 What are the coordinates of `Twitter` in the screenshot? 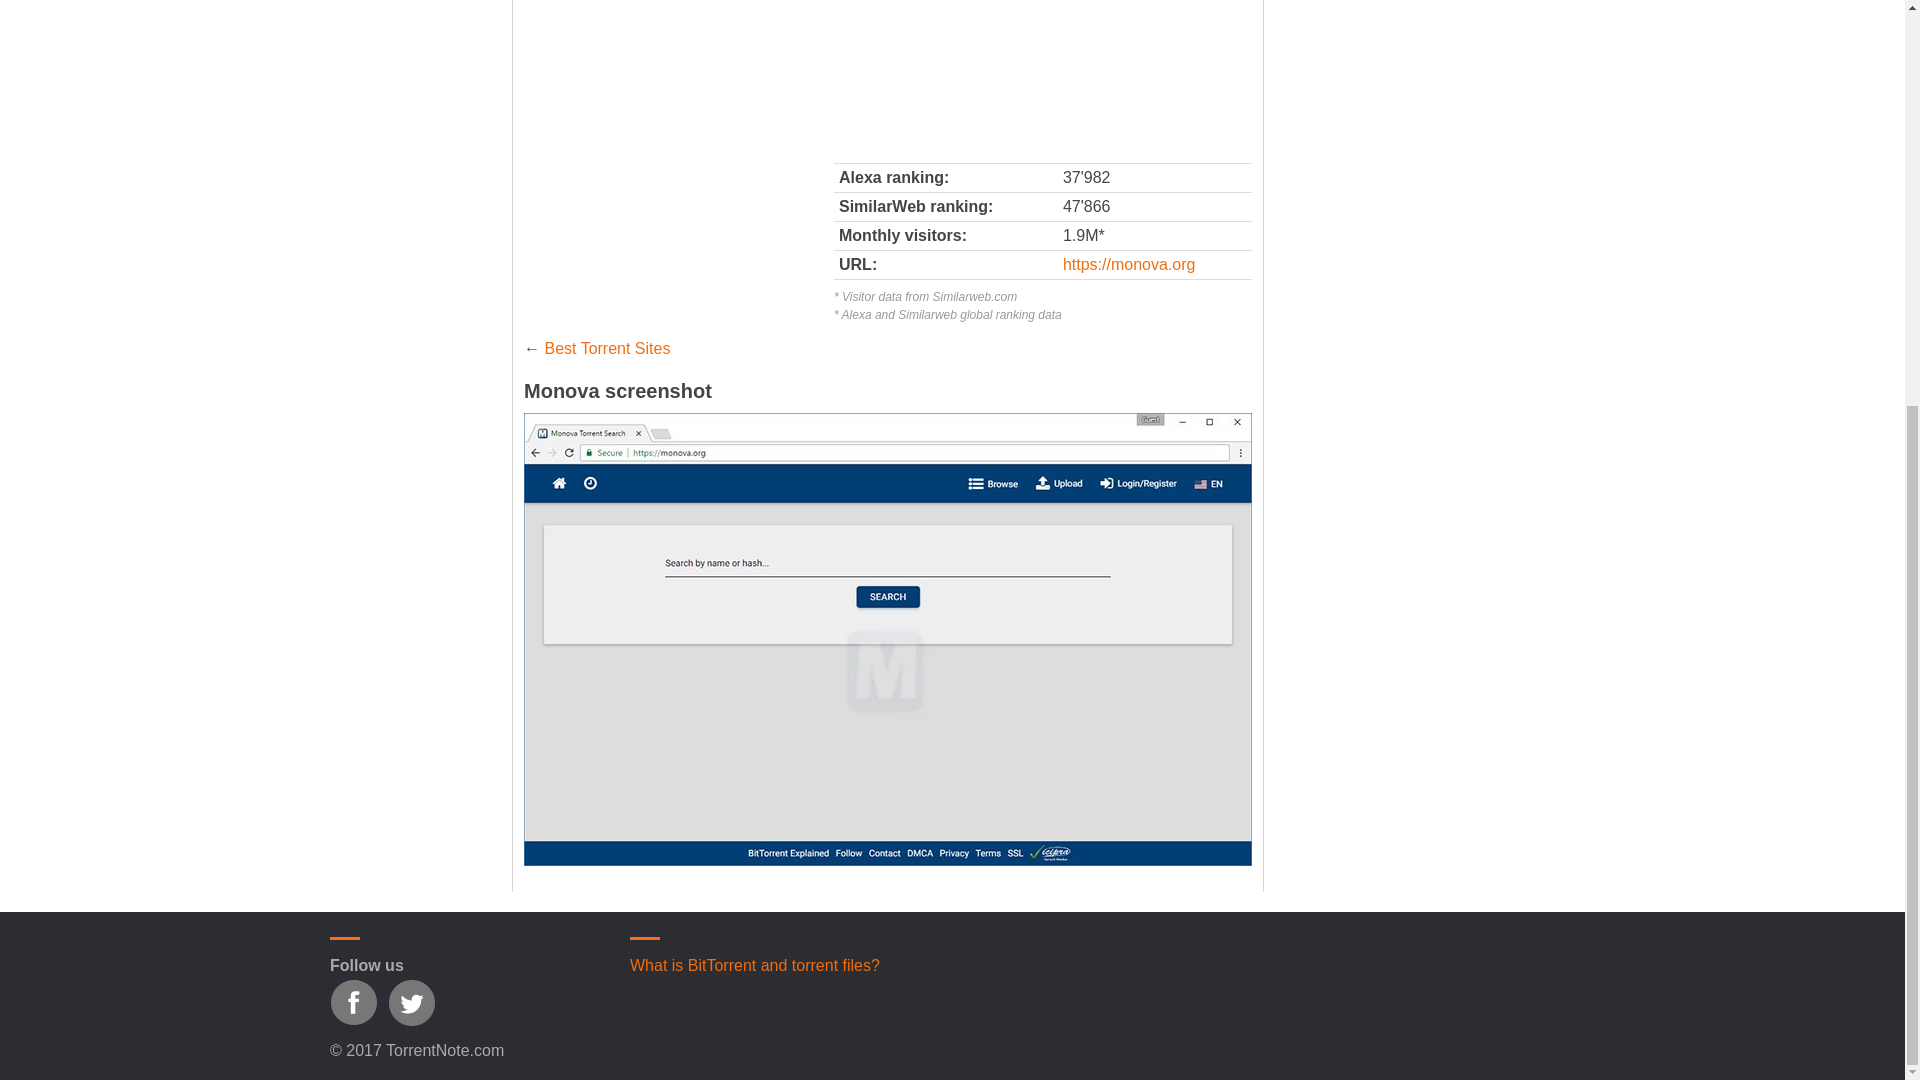 It's located at (411, 1002).